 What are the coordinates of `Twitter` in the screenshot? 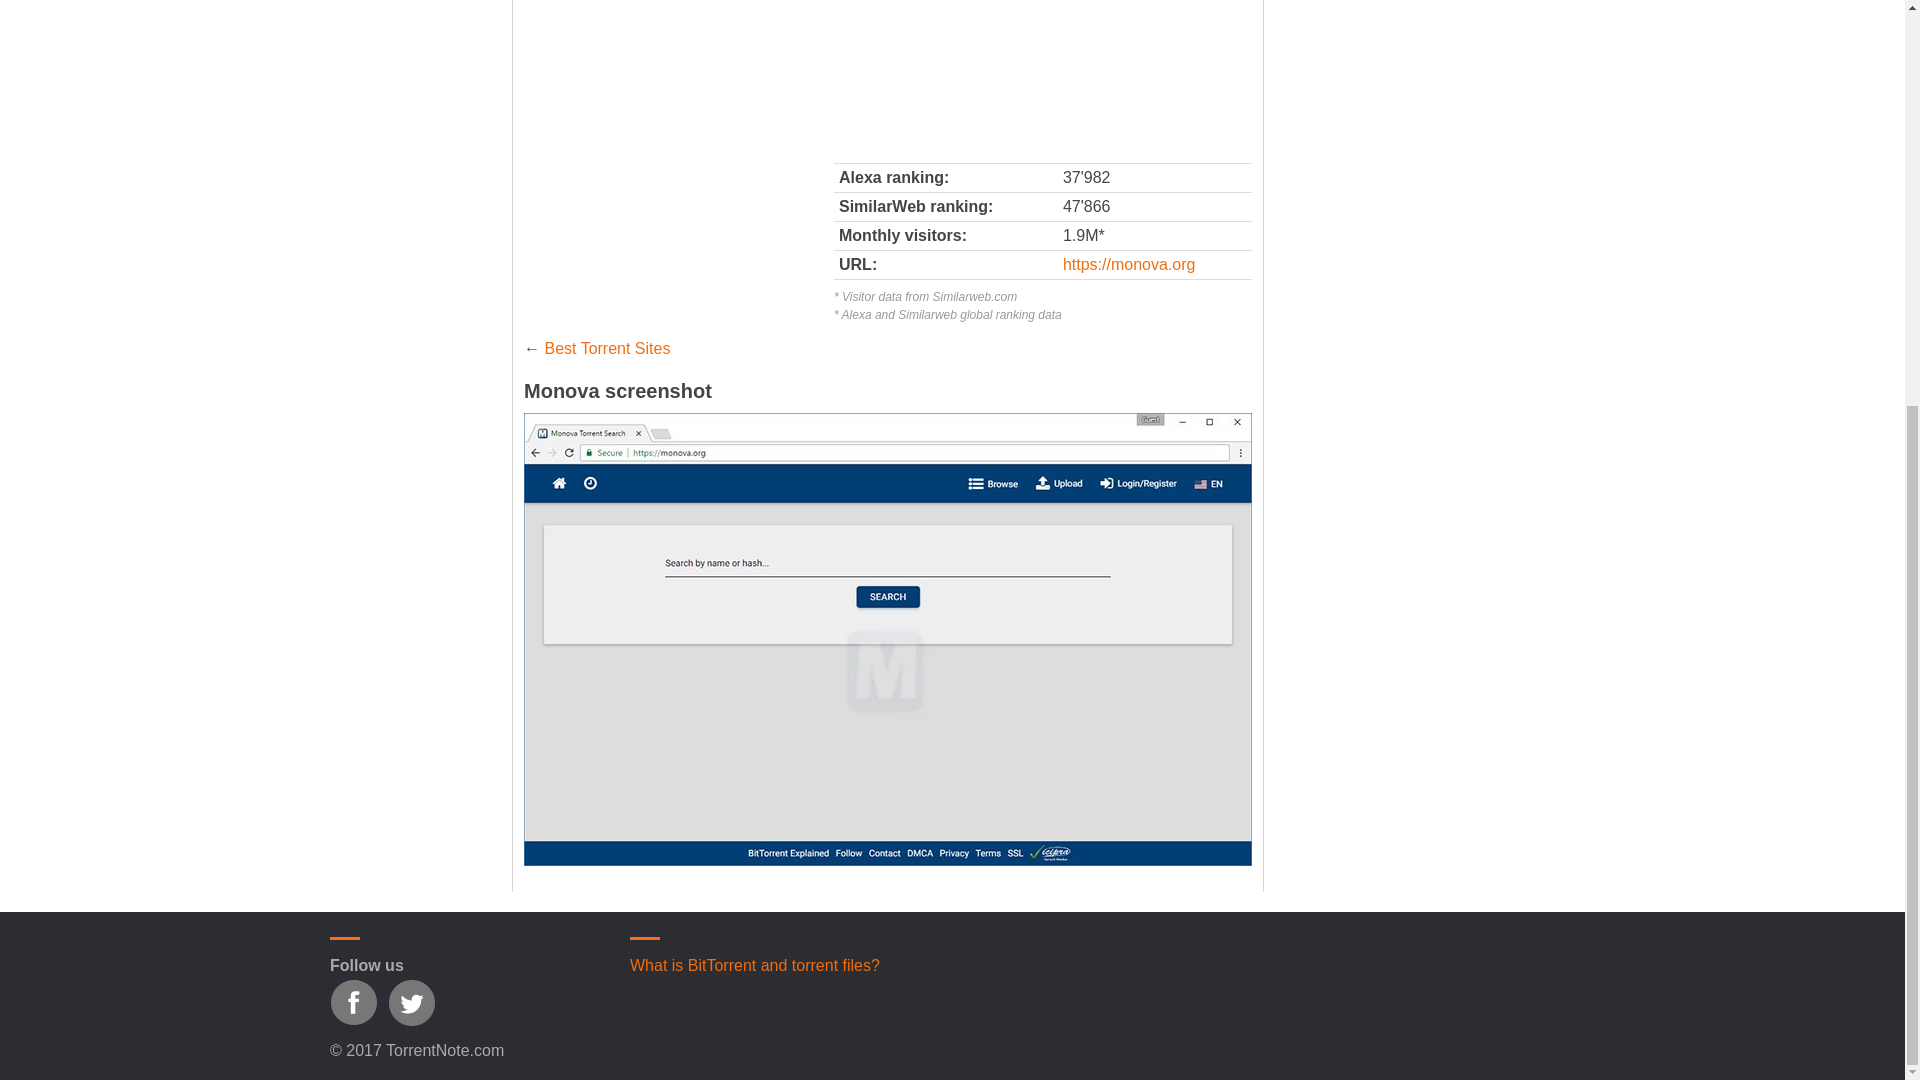 It's located at (411, 1002).